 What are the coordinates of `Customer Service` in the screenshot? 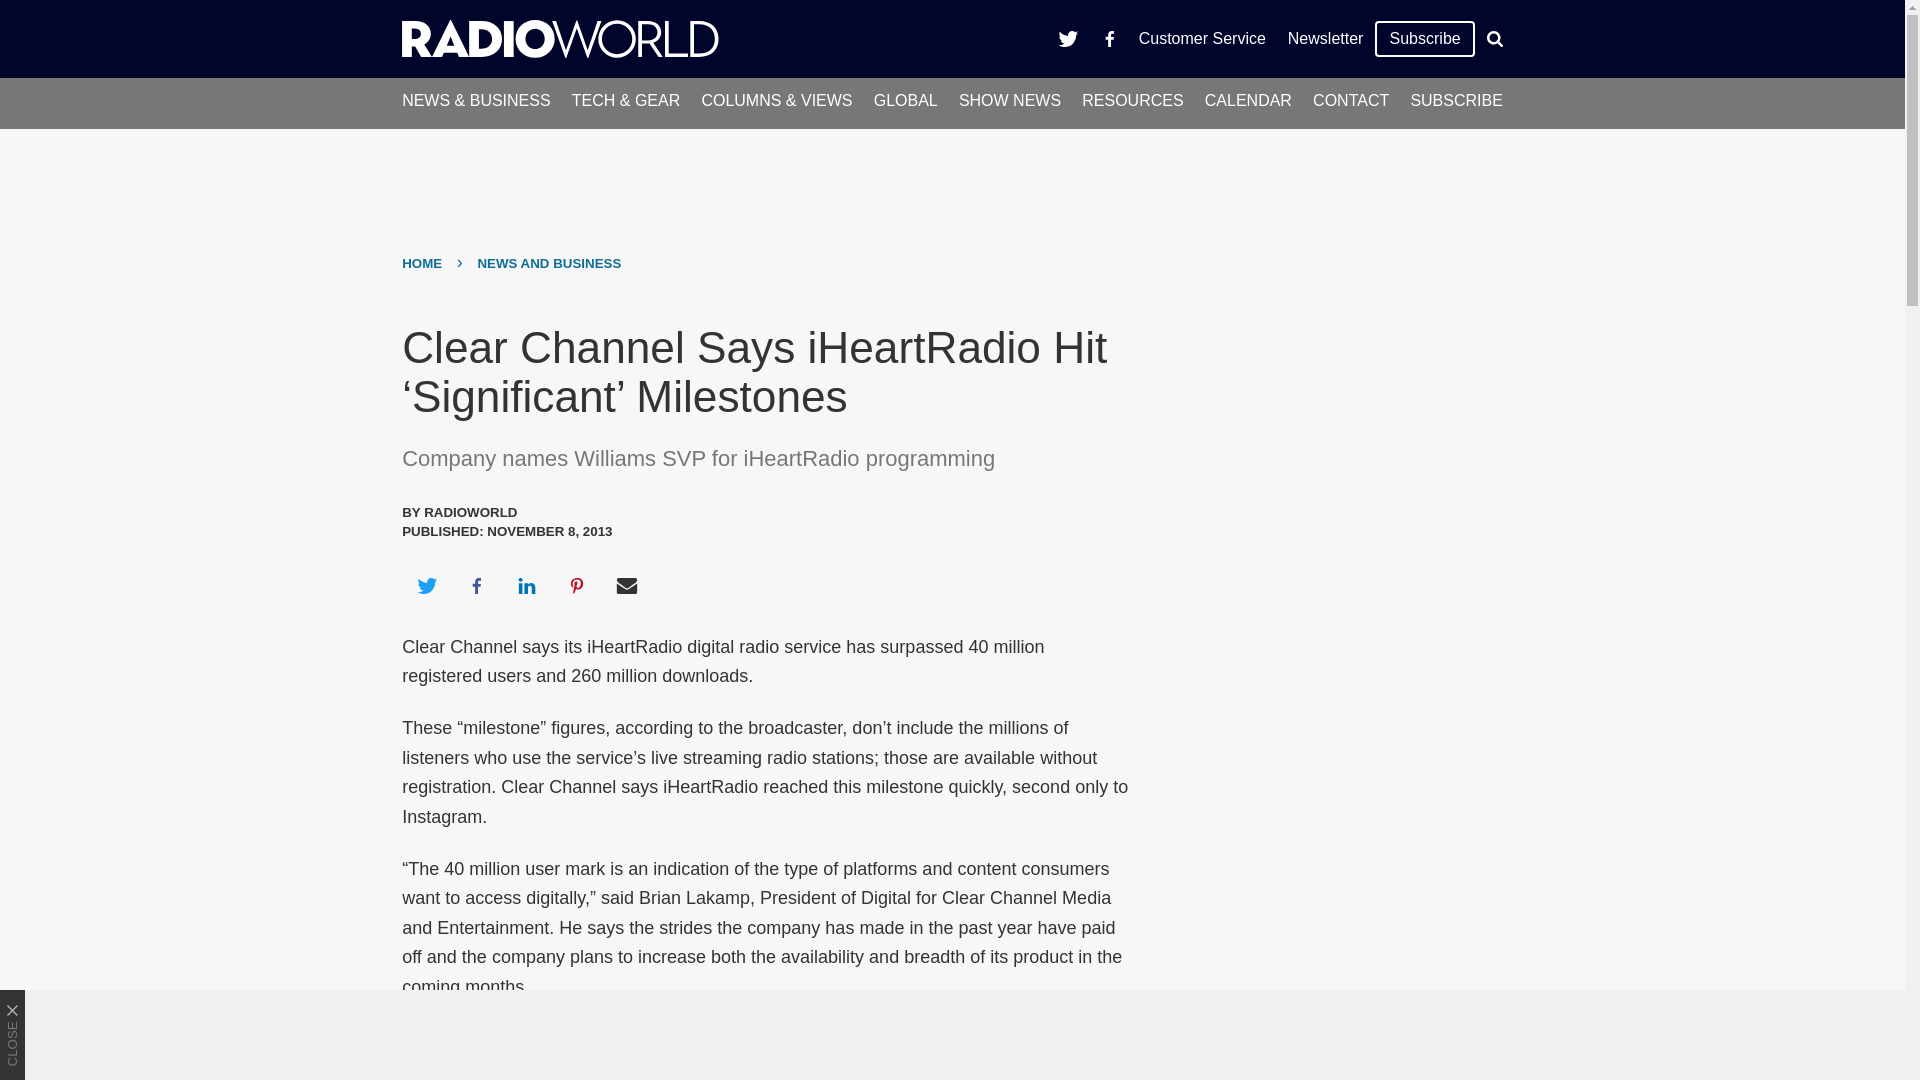 It's located at (1202, 38).